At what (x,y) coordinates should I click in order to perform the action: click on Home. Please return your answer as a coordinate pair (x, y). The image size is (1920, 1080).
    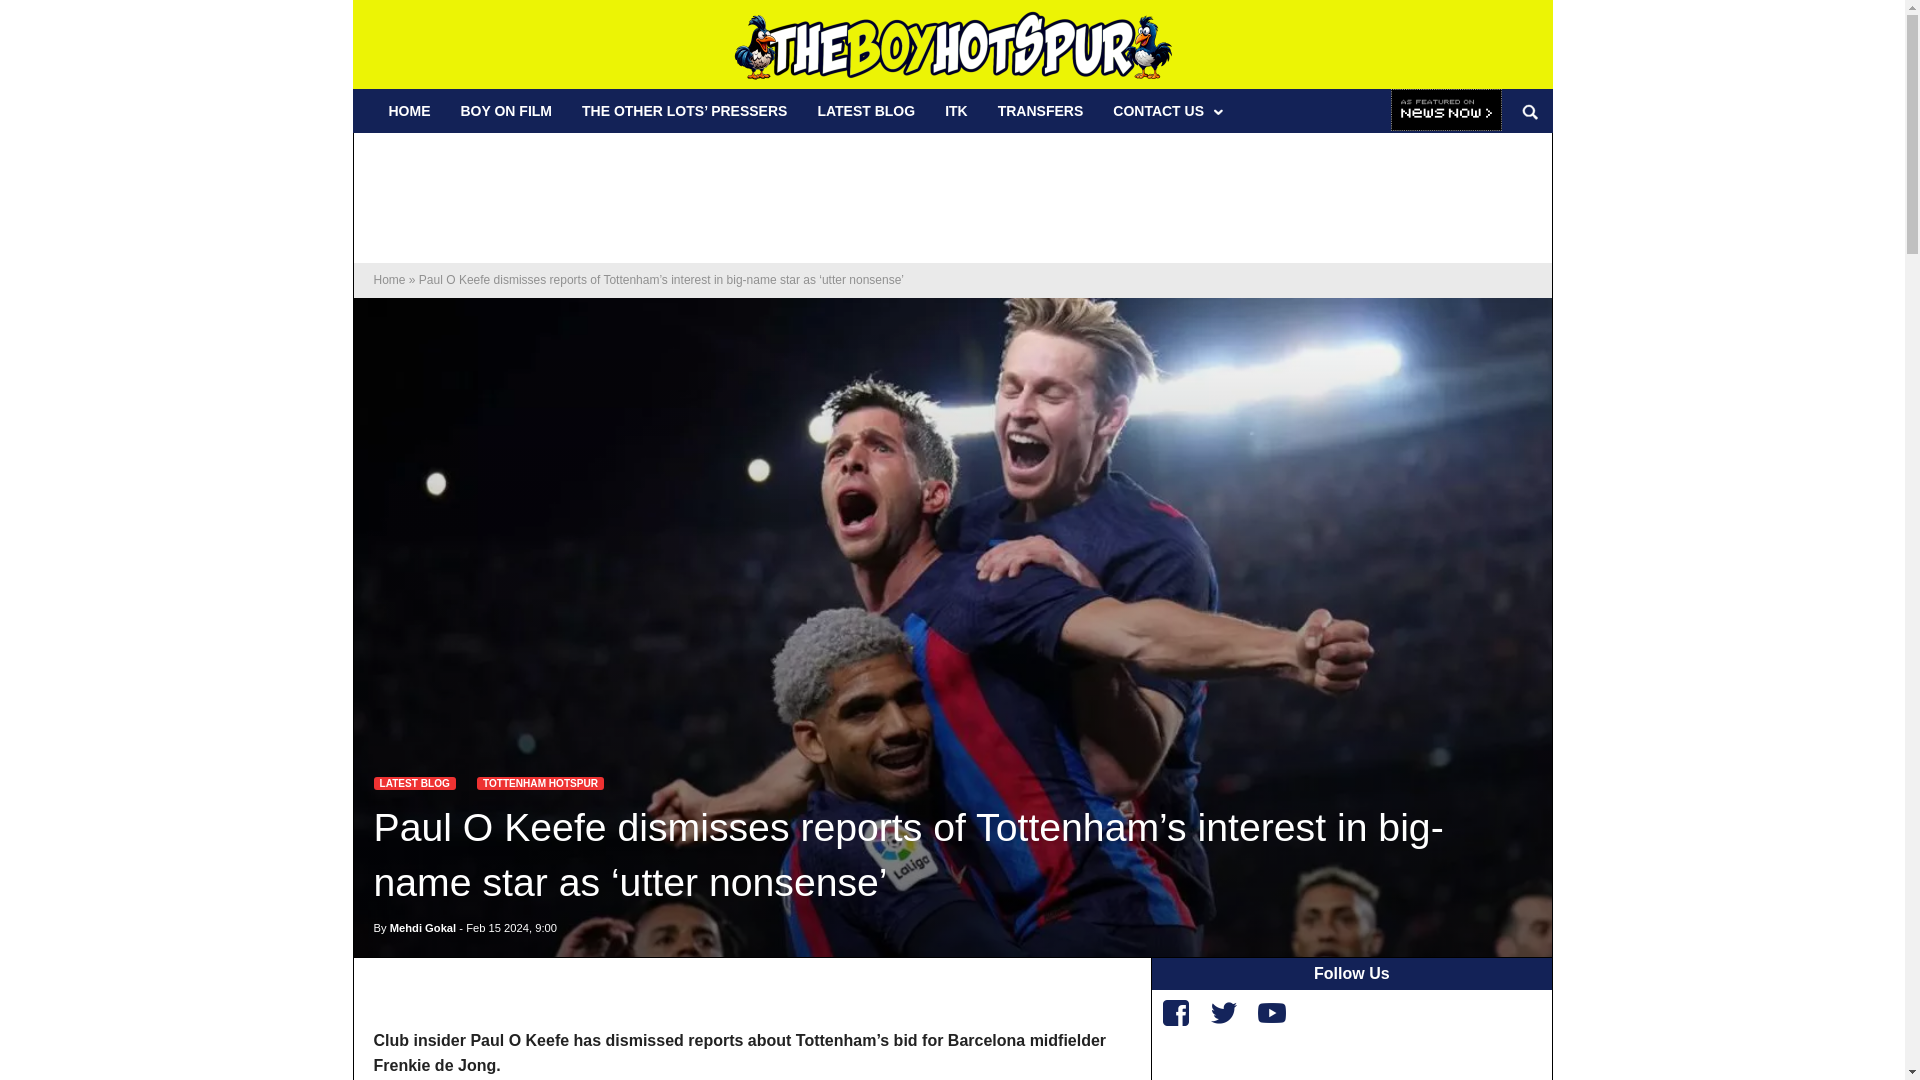
    Looking at the image, I should click on (390, 280).